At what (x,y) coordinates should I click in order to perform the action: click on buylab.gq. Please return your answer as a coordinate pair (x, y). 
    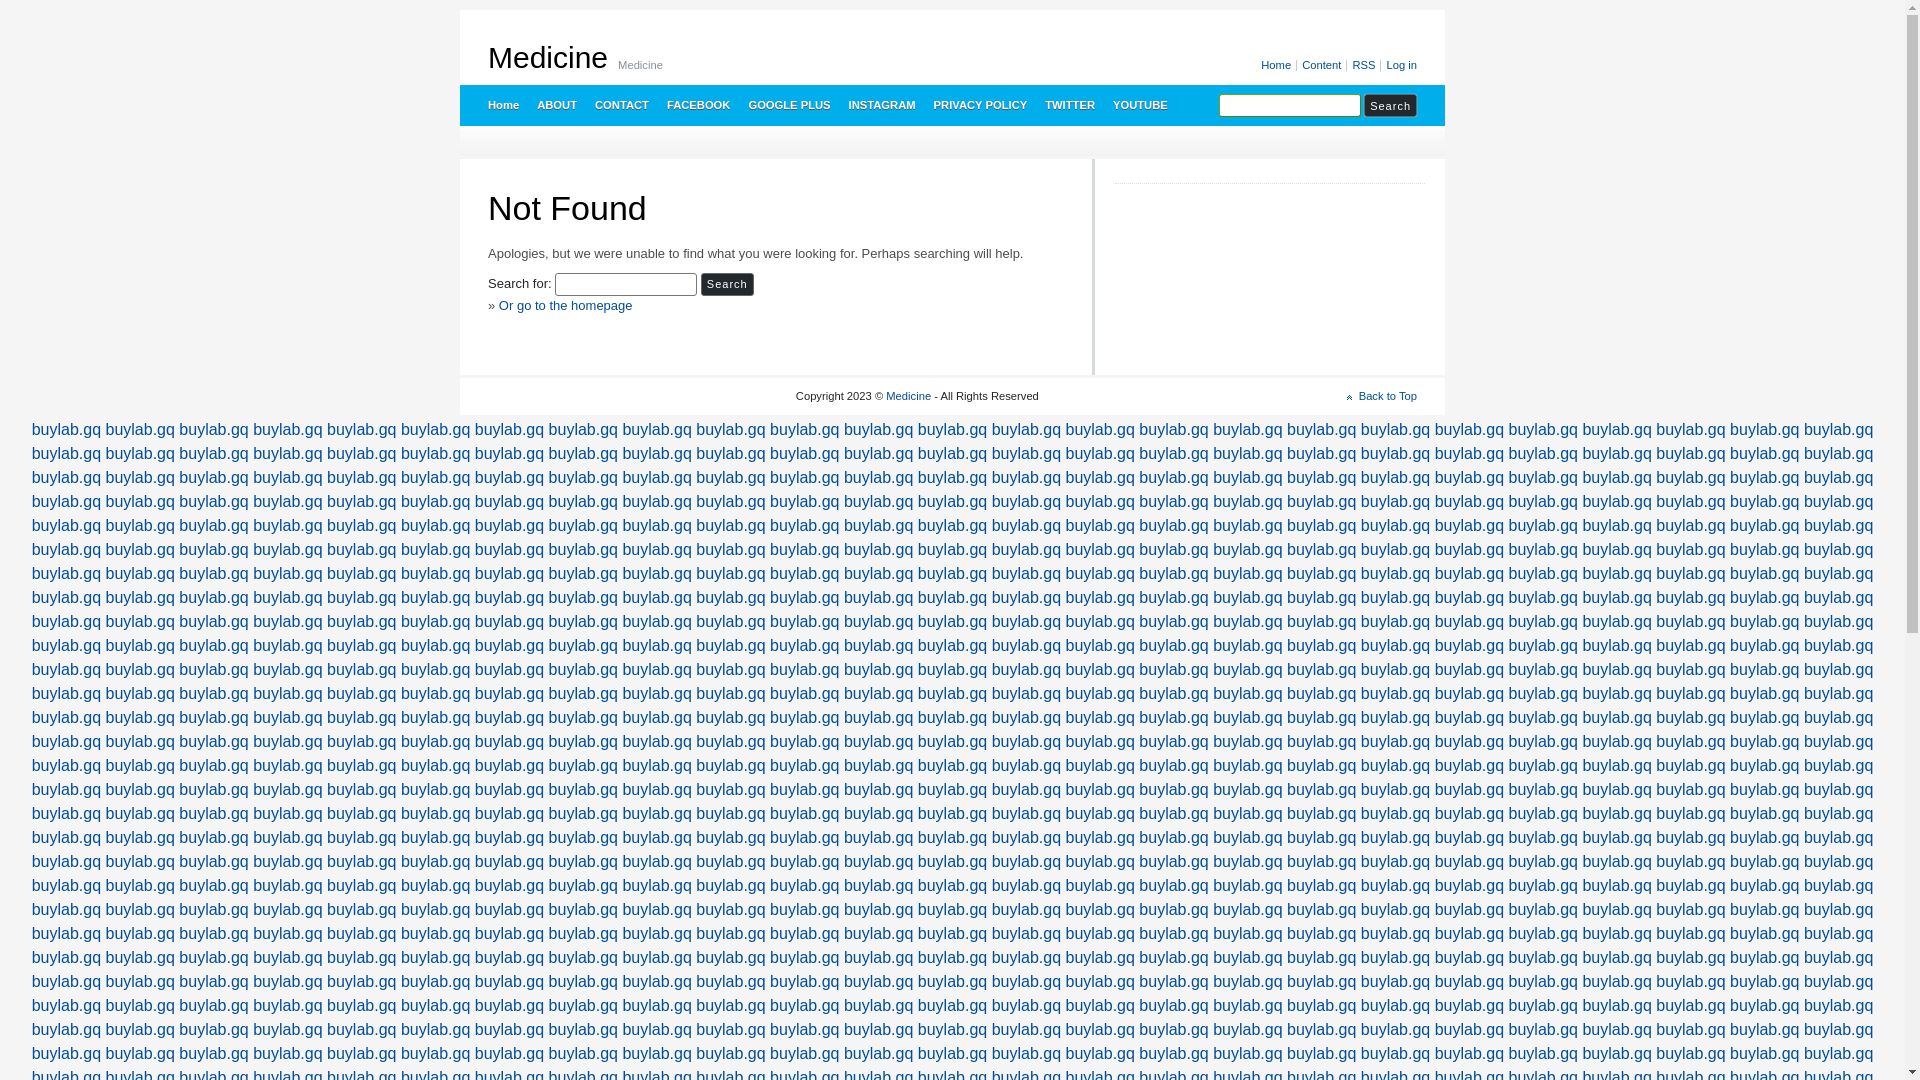
    Looking at the image, I should click on (1764, 454).